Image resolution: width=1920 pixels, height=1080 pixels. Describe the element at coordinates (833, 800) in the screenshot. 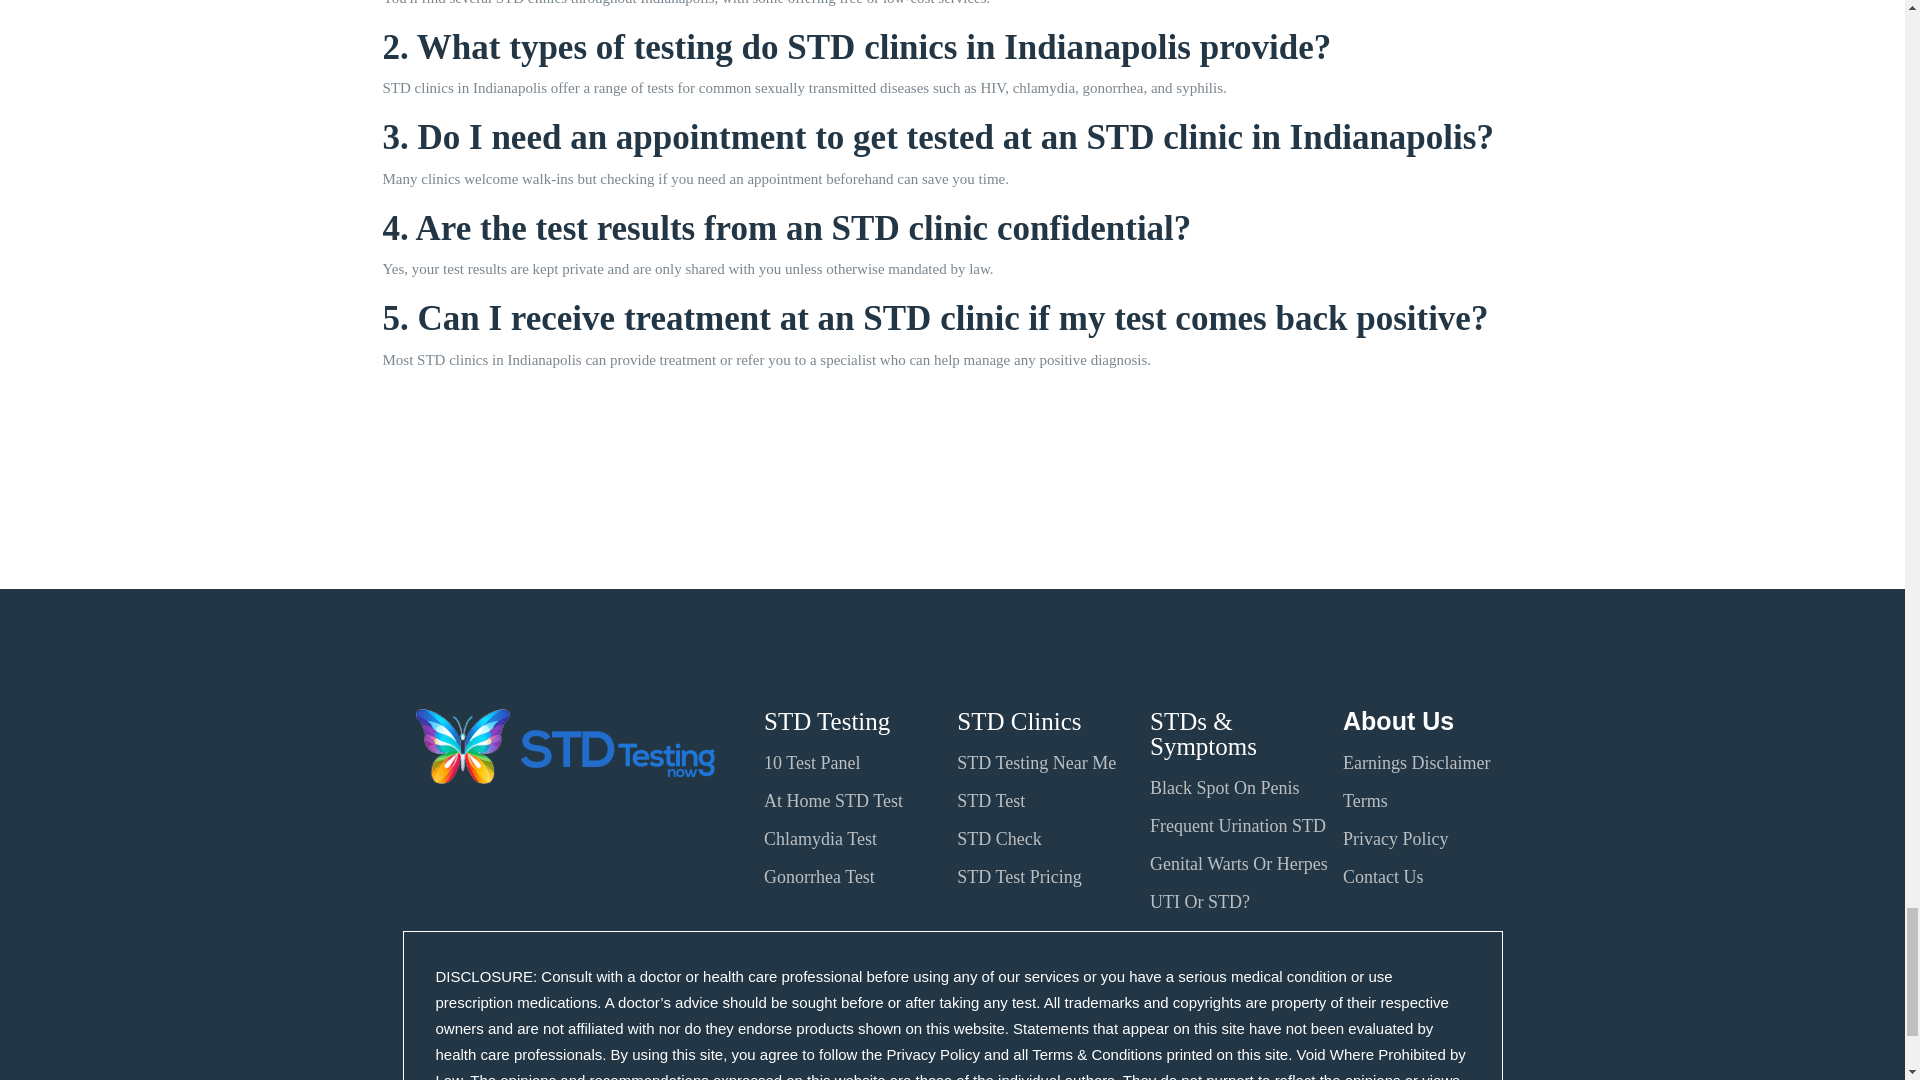

I see `At Home STD Test` at that location.